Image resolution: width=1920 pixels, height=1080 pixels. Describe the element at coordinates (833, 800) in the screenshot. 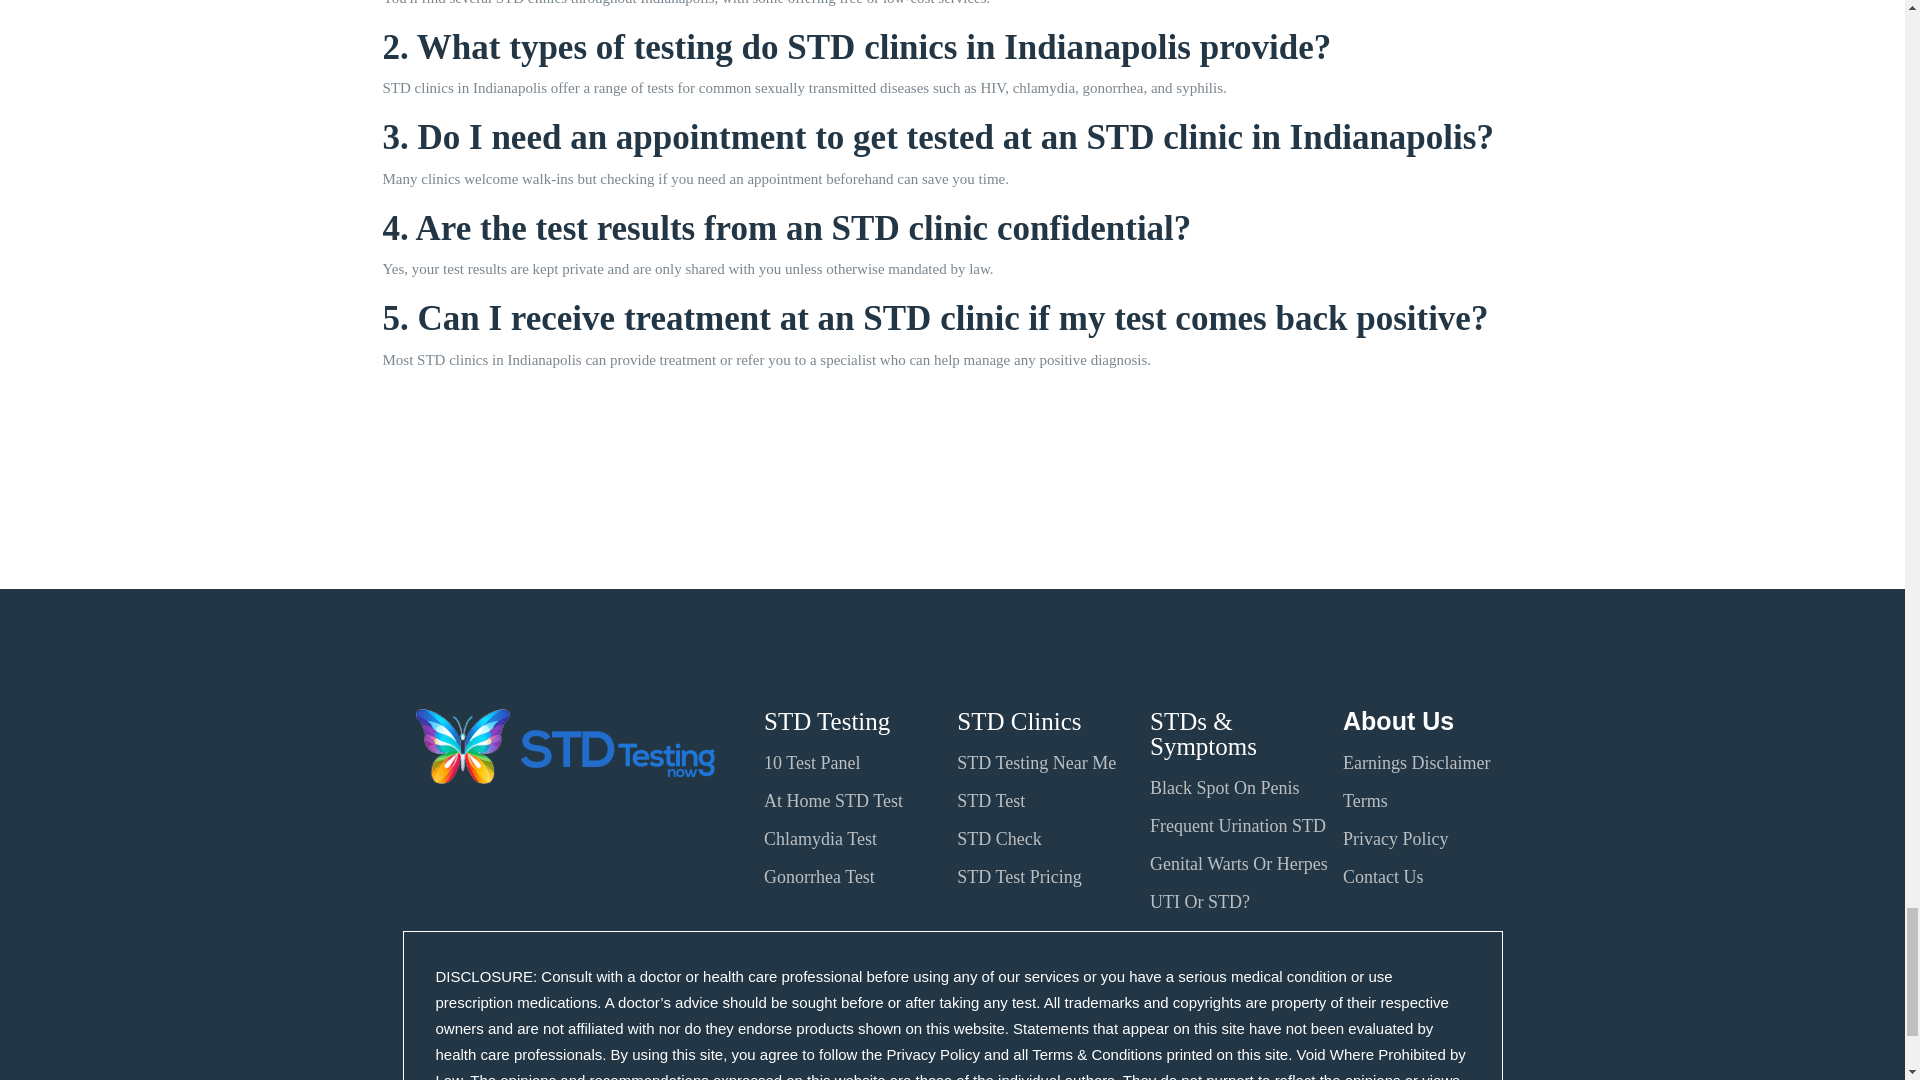

I see `At Home STD Test` at that location.